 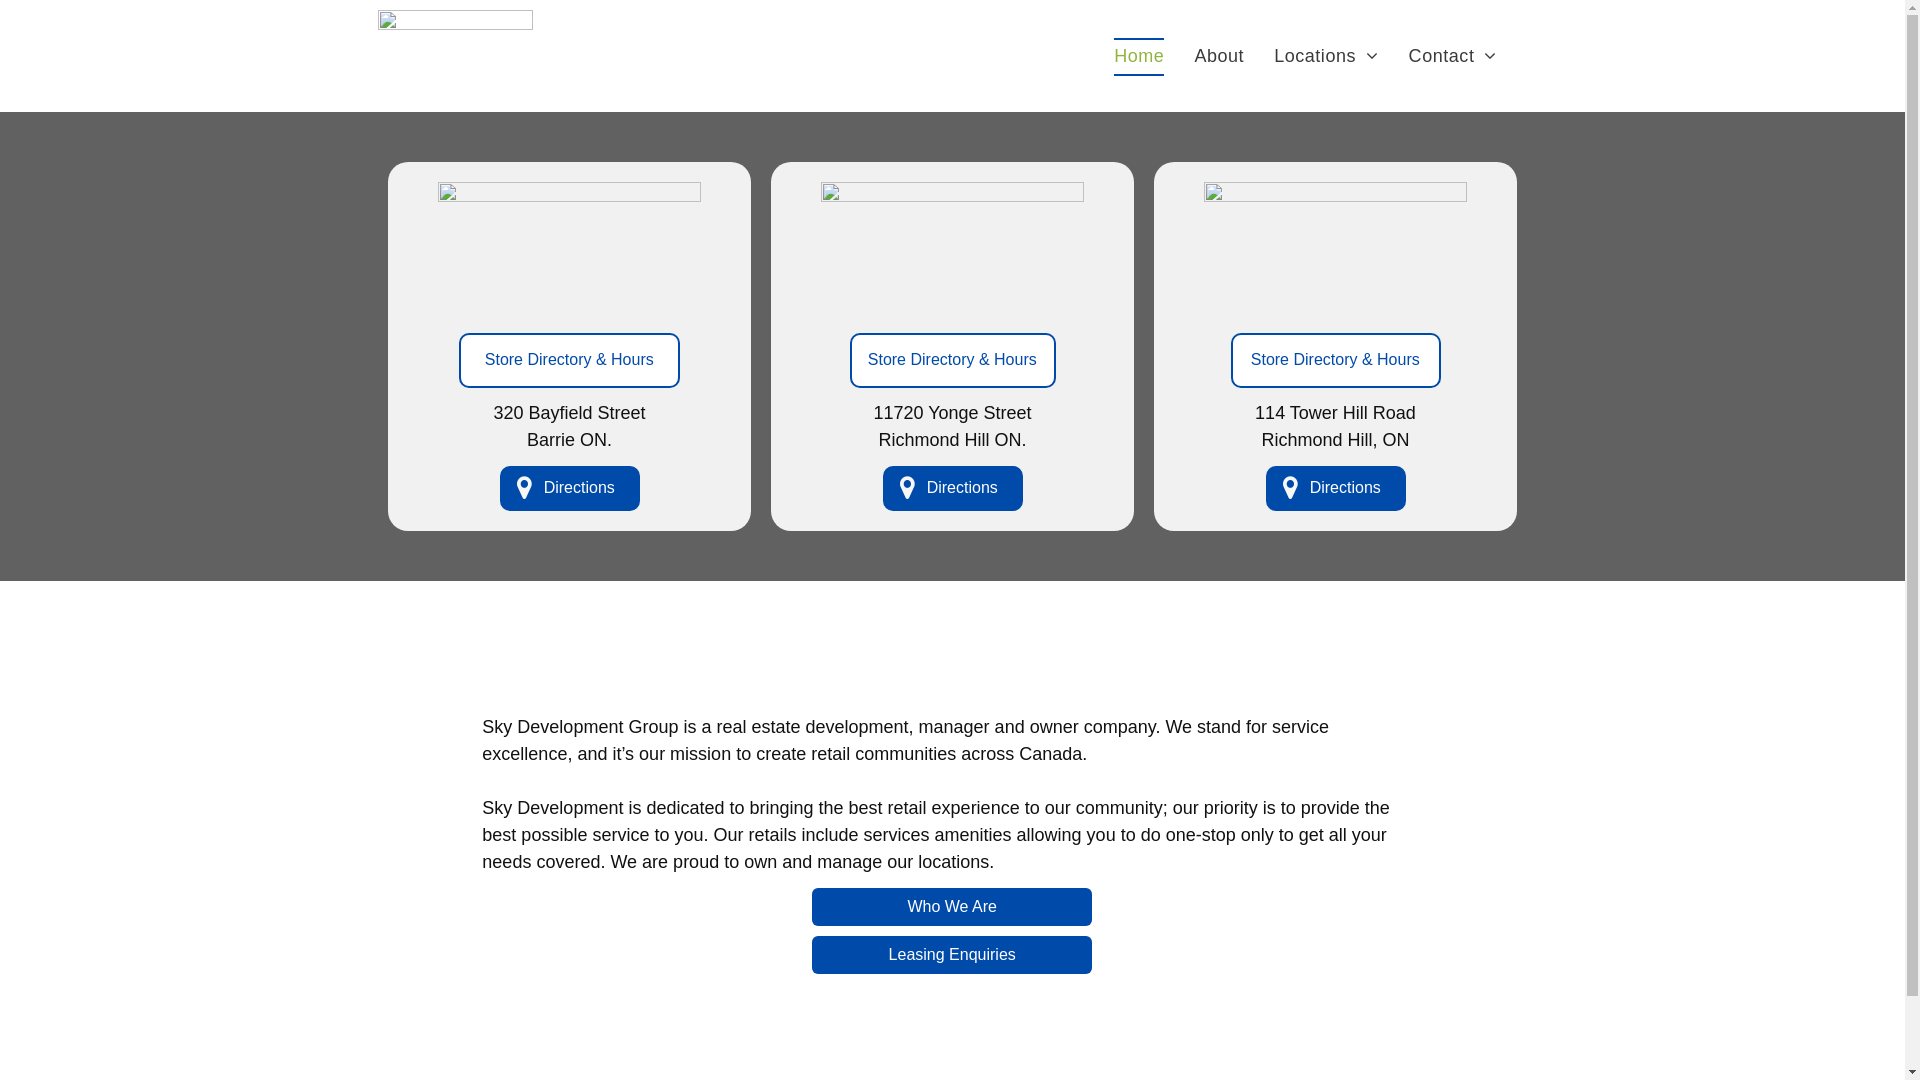 I want to click on Directions, so click(x=952, y=488).